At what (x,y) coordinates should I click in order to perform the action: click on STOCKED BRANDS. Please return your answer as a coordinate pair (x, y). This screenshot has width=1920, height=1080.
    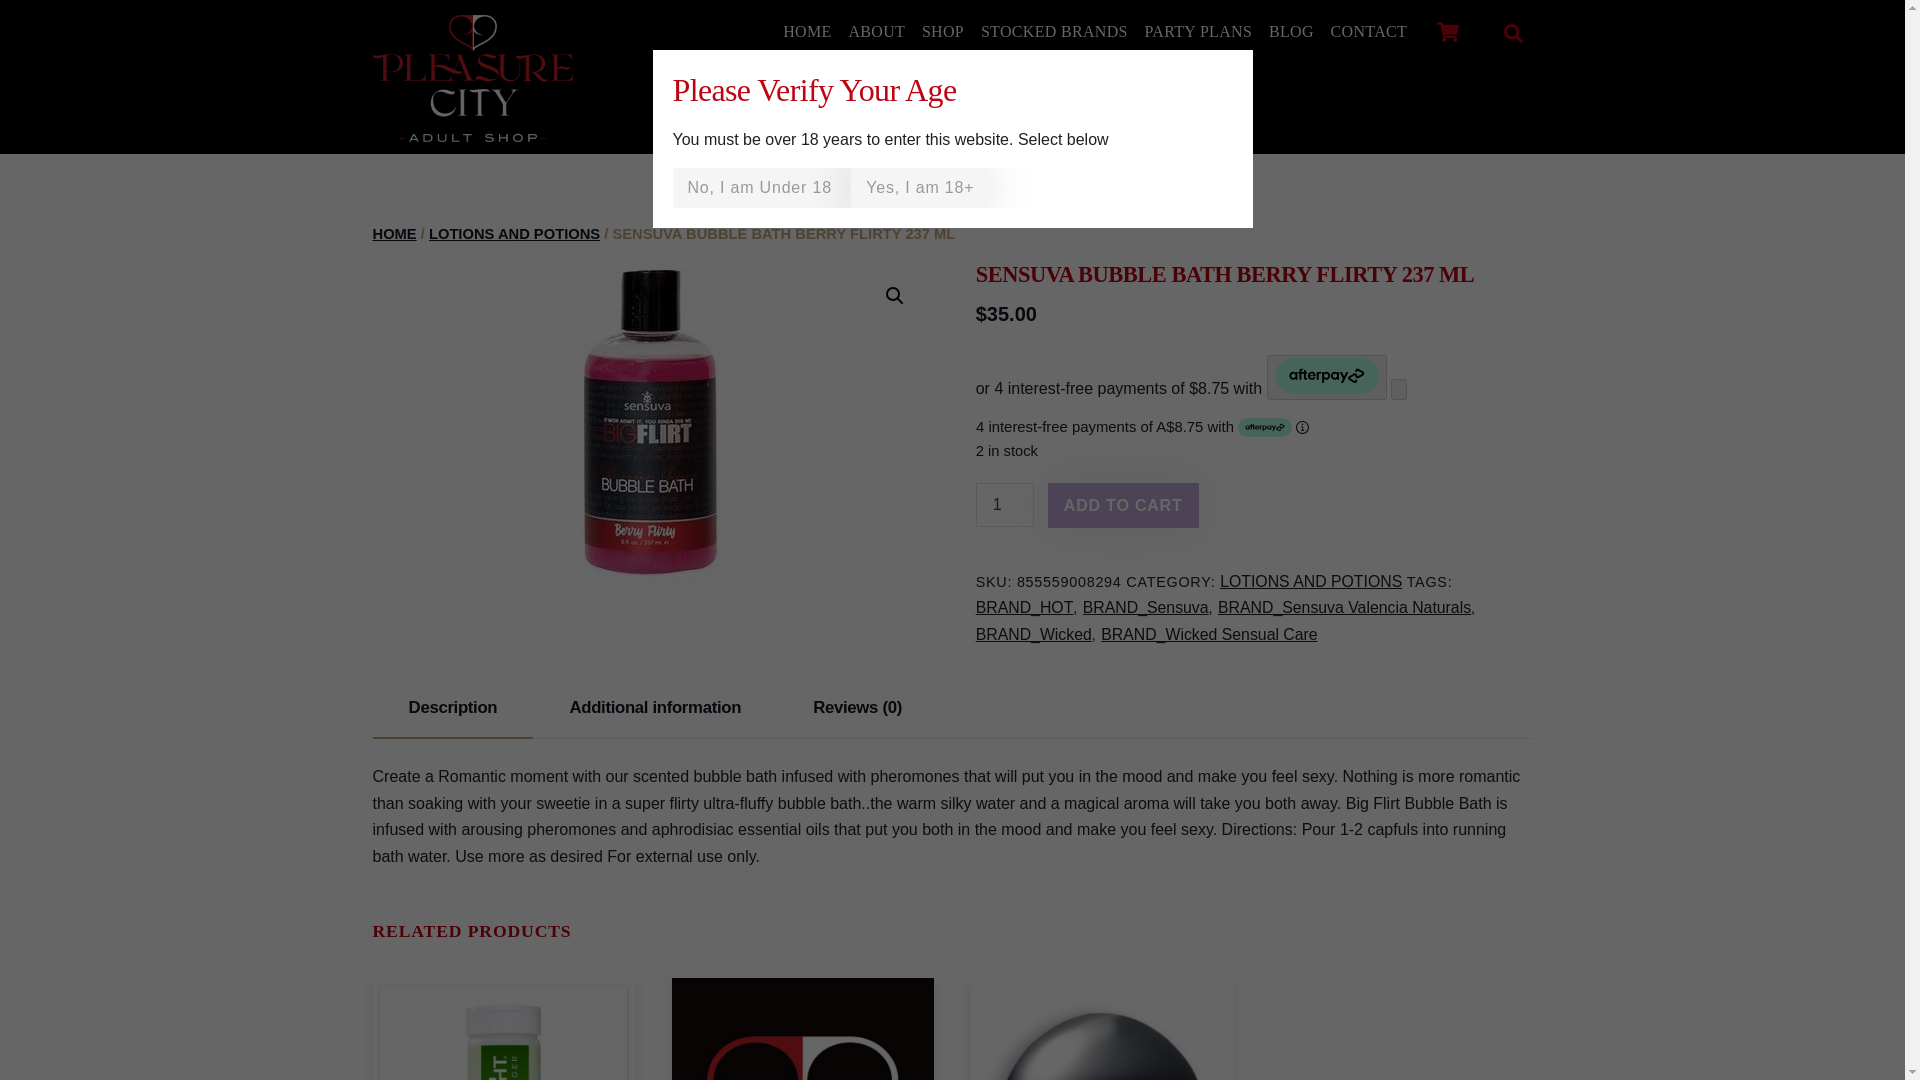
    Looking at the image, I should click on (1054, 32).